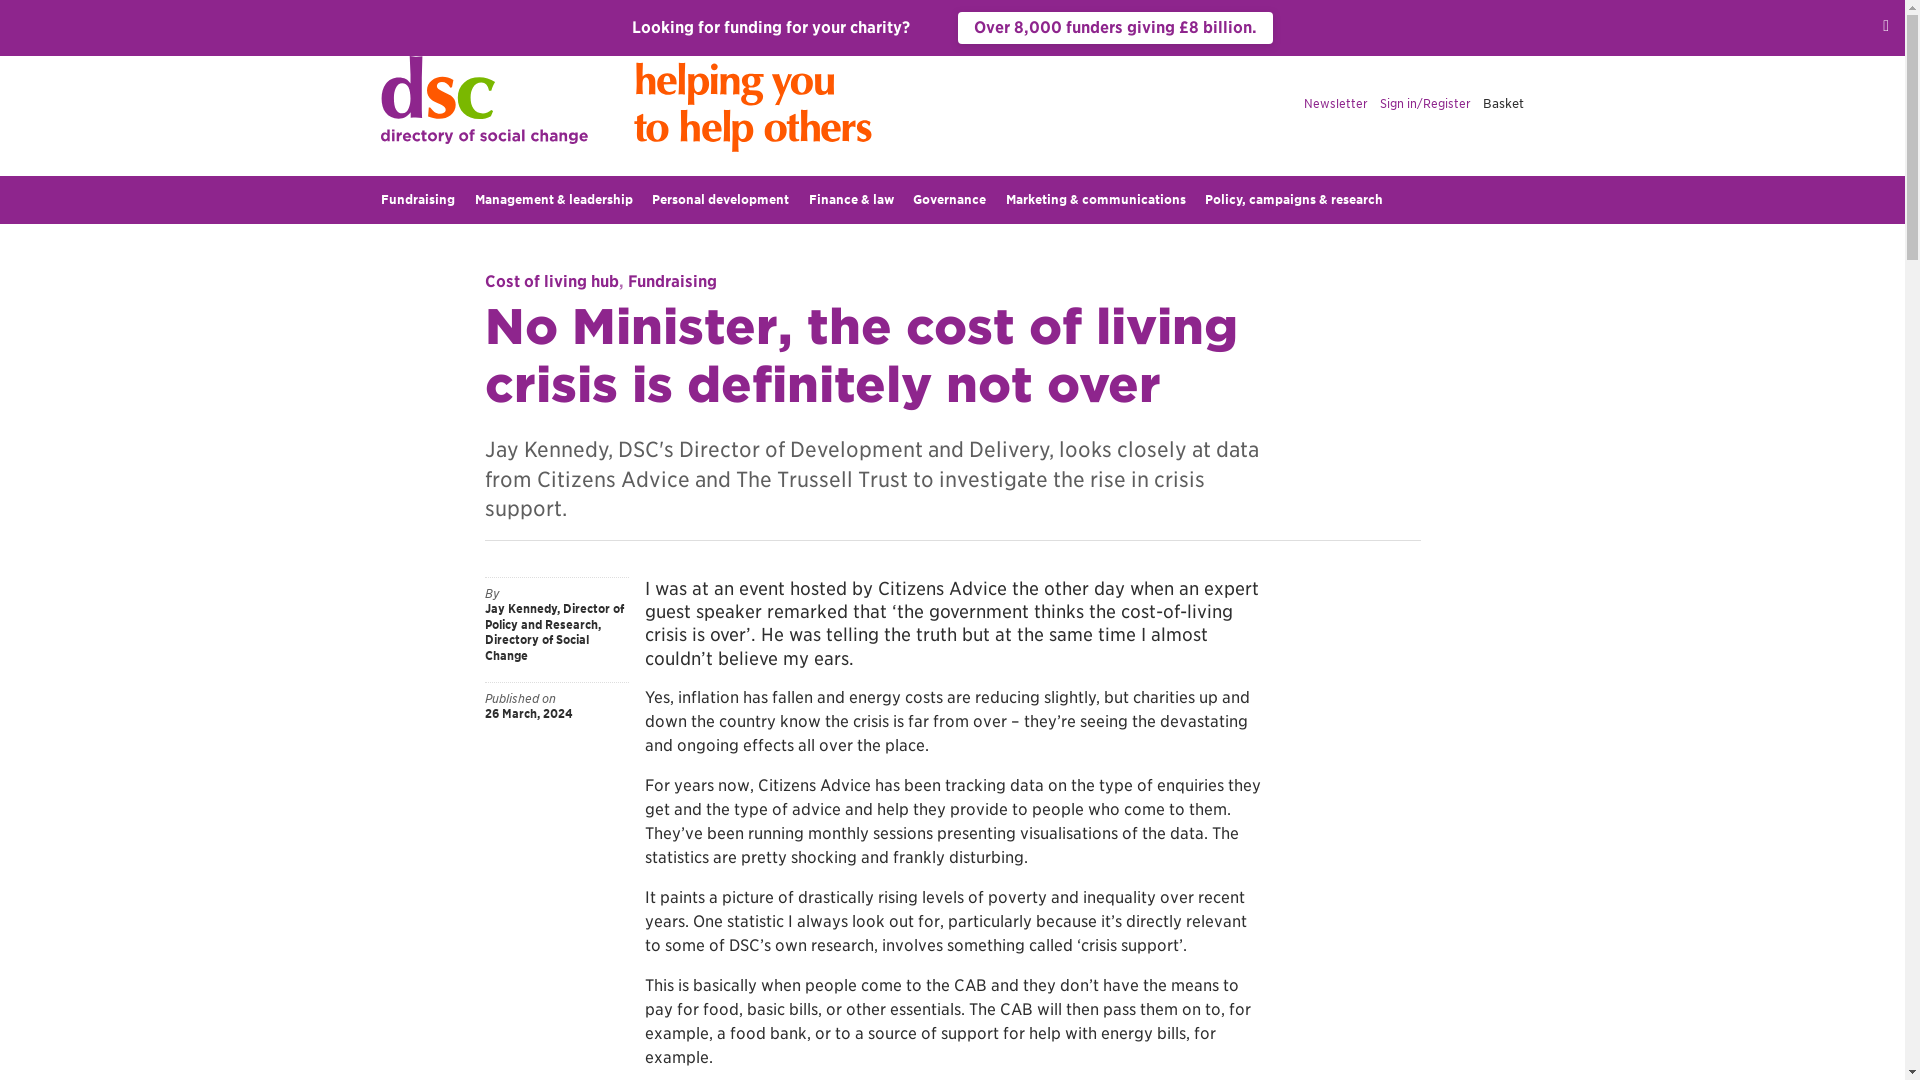  What do you see at coordinates (730, 16) in the screenshot?
I see `Charity Training` at bounding box center [730, 16].